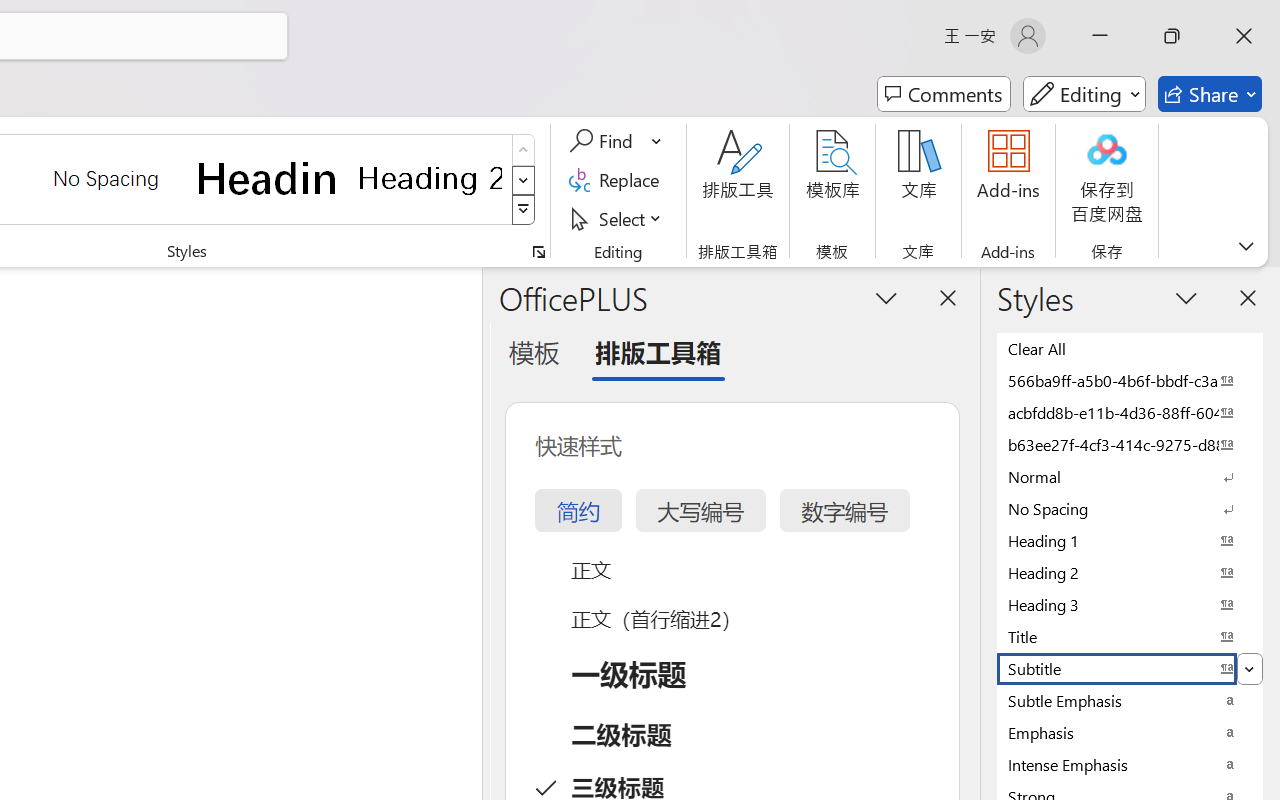 The height and width of the screenshot is (800, 1280). Describe the element at coordinates (1130, 700) in the screenshot. I see `Subtle Emphasis` at that location.